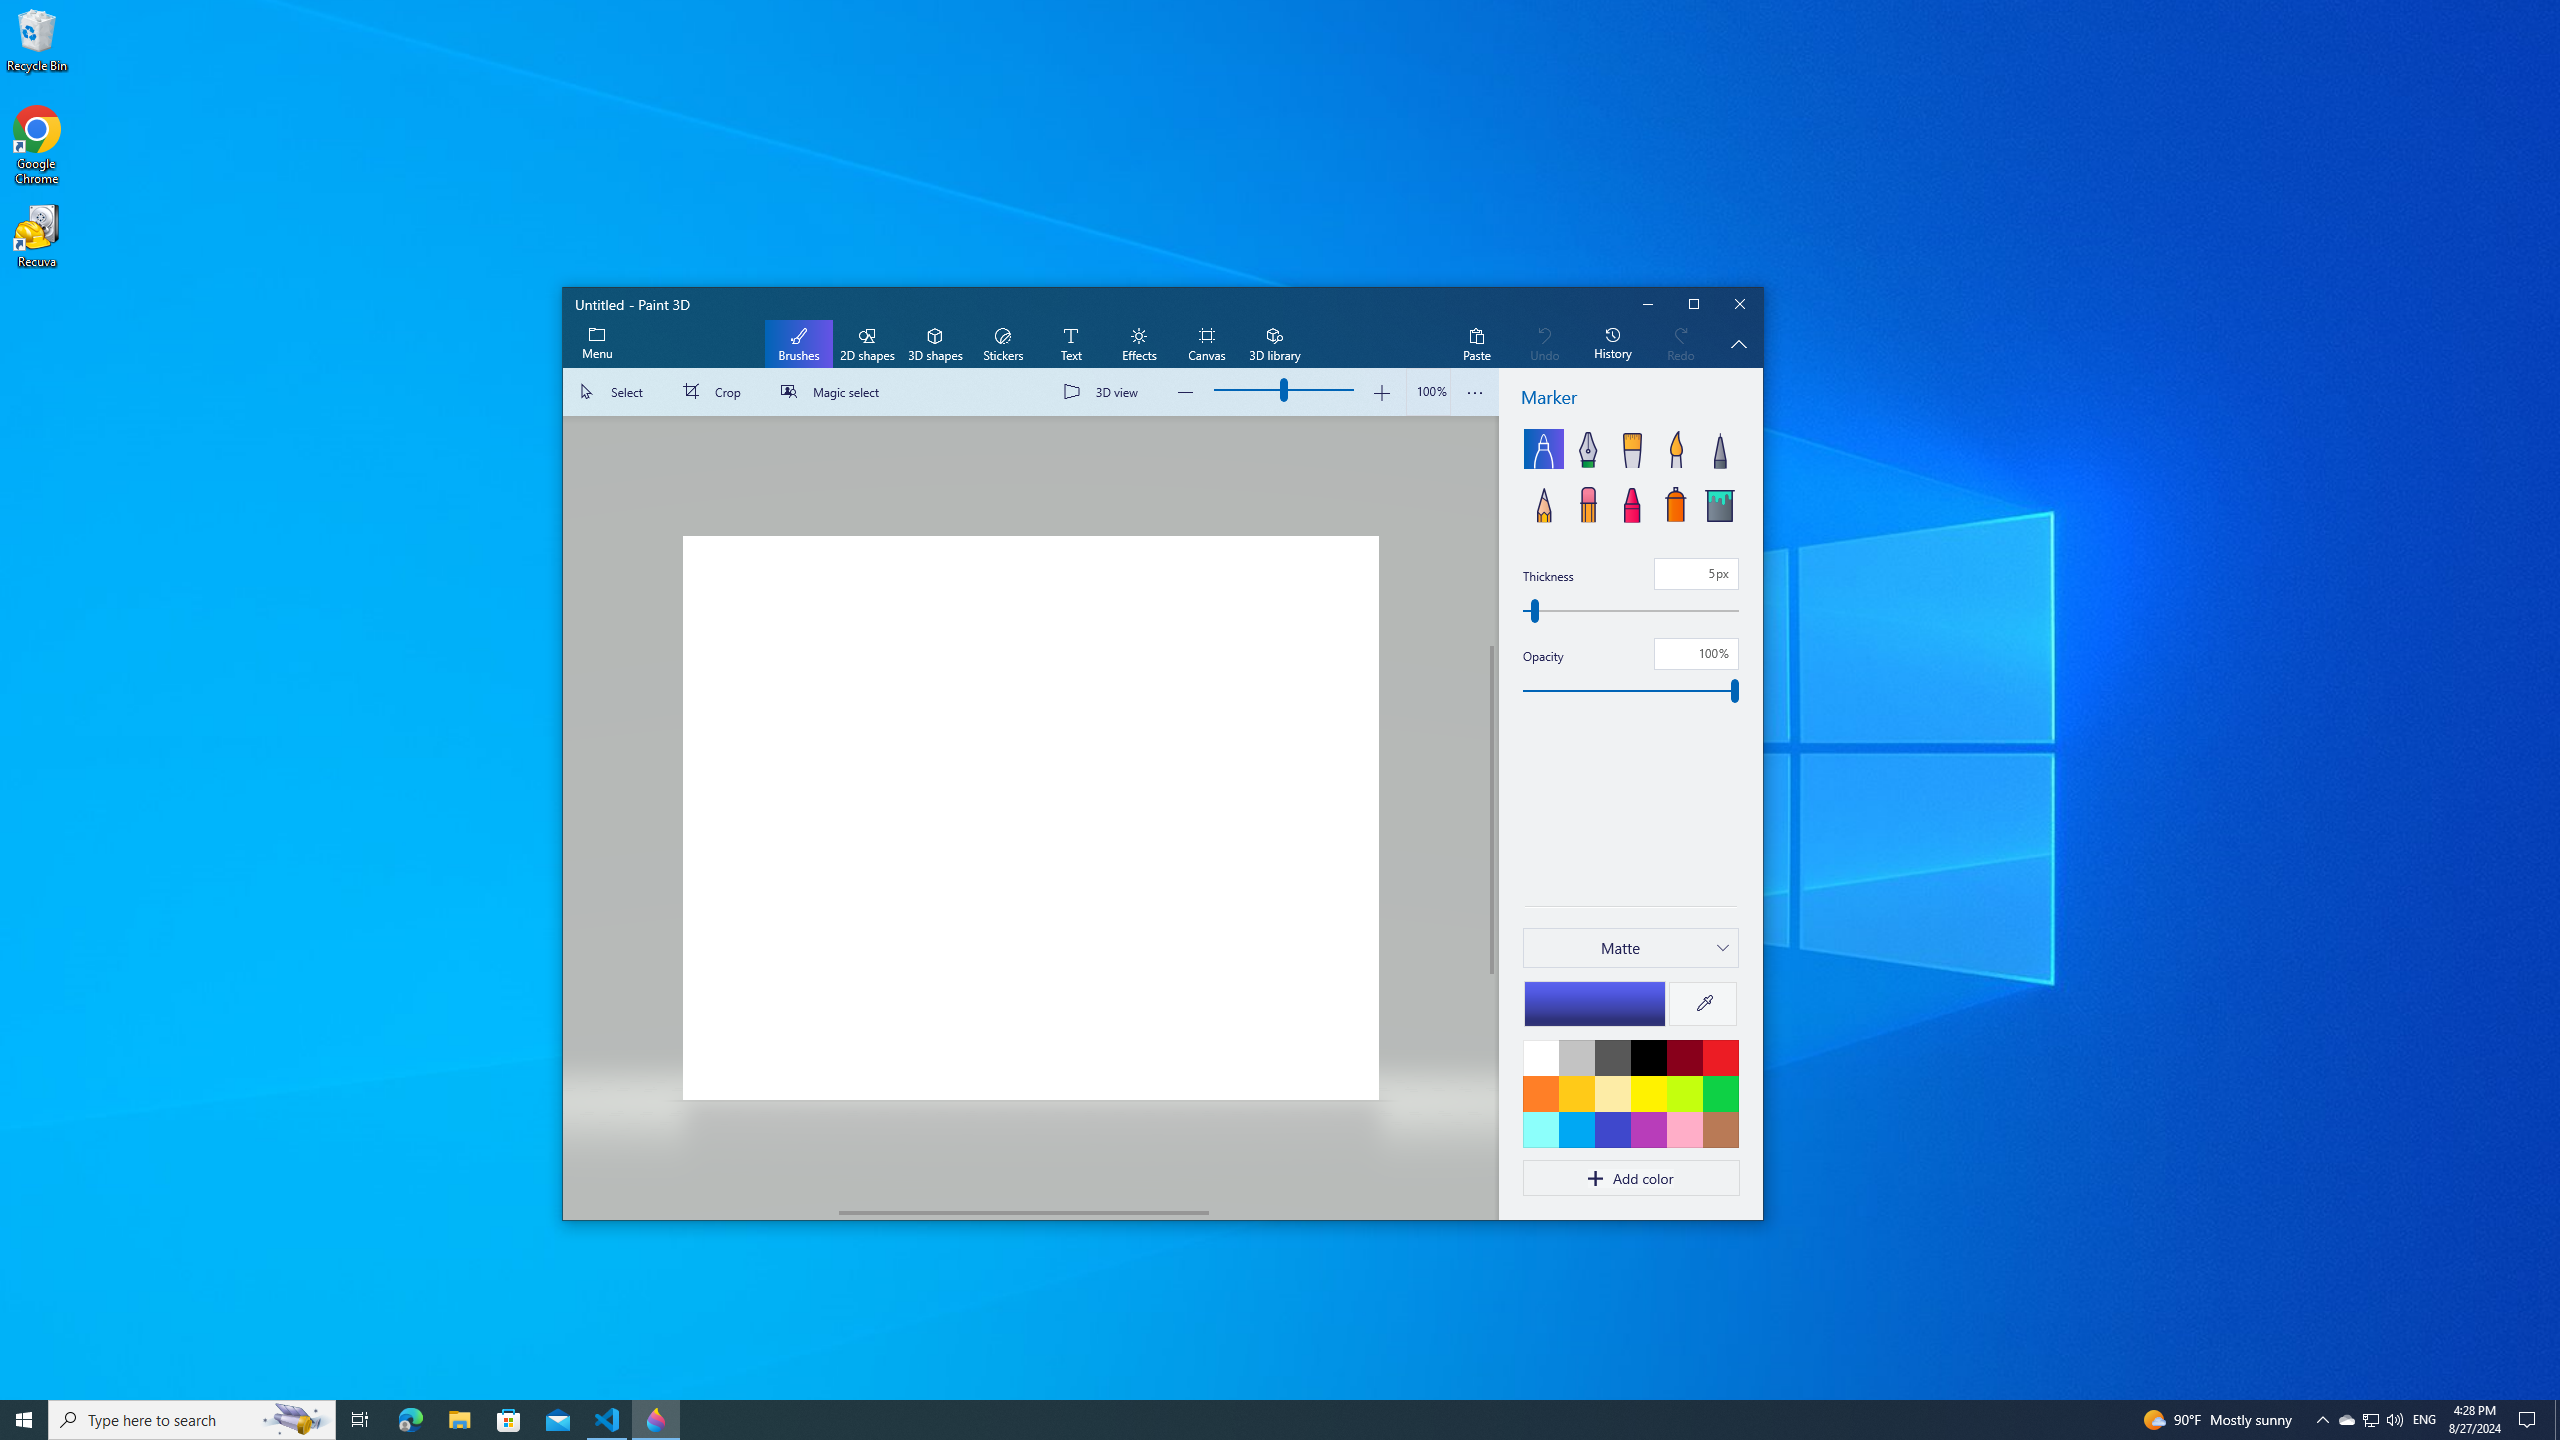 The image size is (2560, 1440). Describe the element at coordinates (1720, 1093) in the screenshot. I see `Green` at that location.